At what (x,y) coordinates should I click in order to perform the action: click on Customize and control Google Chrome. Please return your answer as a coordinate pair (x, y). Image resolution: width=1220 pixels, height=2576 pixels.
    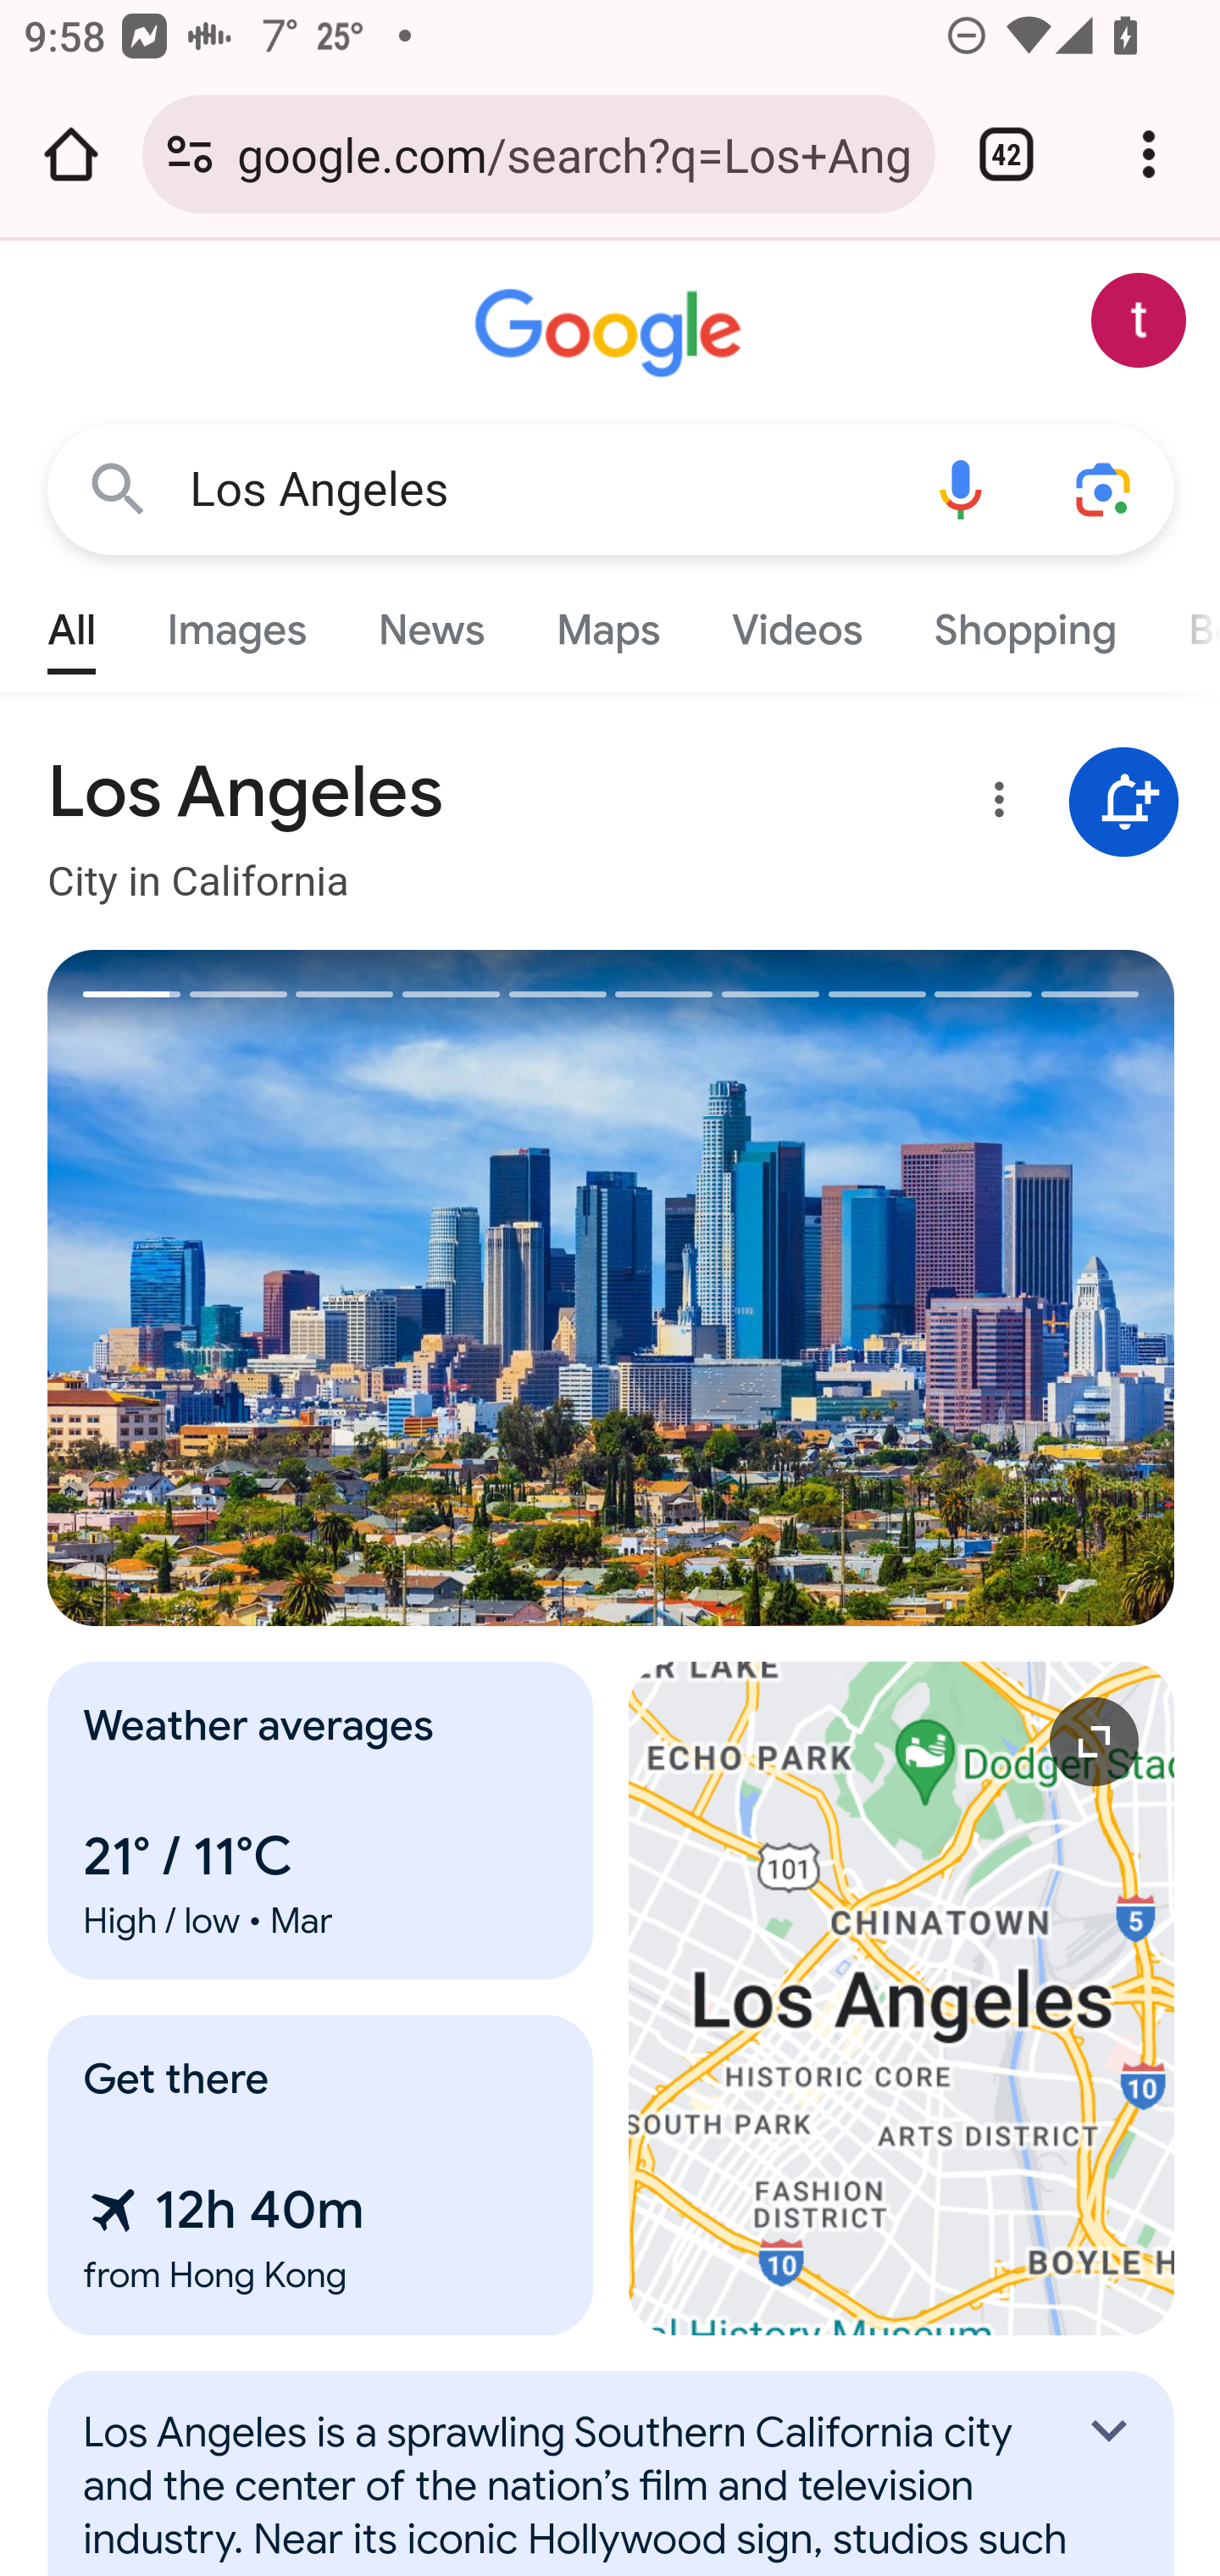
    Looking at the image, I should click on (1149, 154).